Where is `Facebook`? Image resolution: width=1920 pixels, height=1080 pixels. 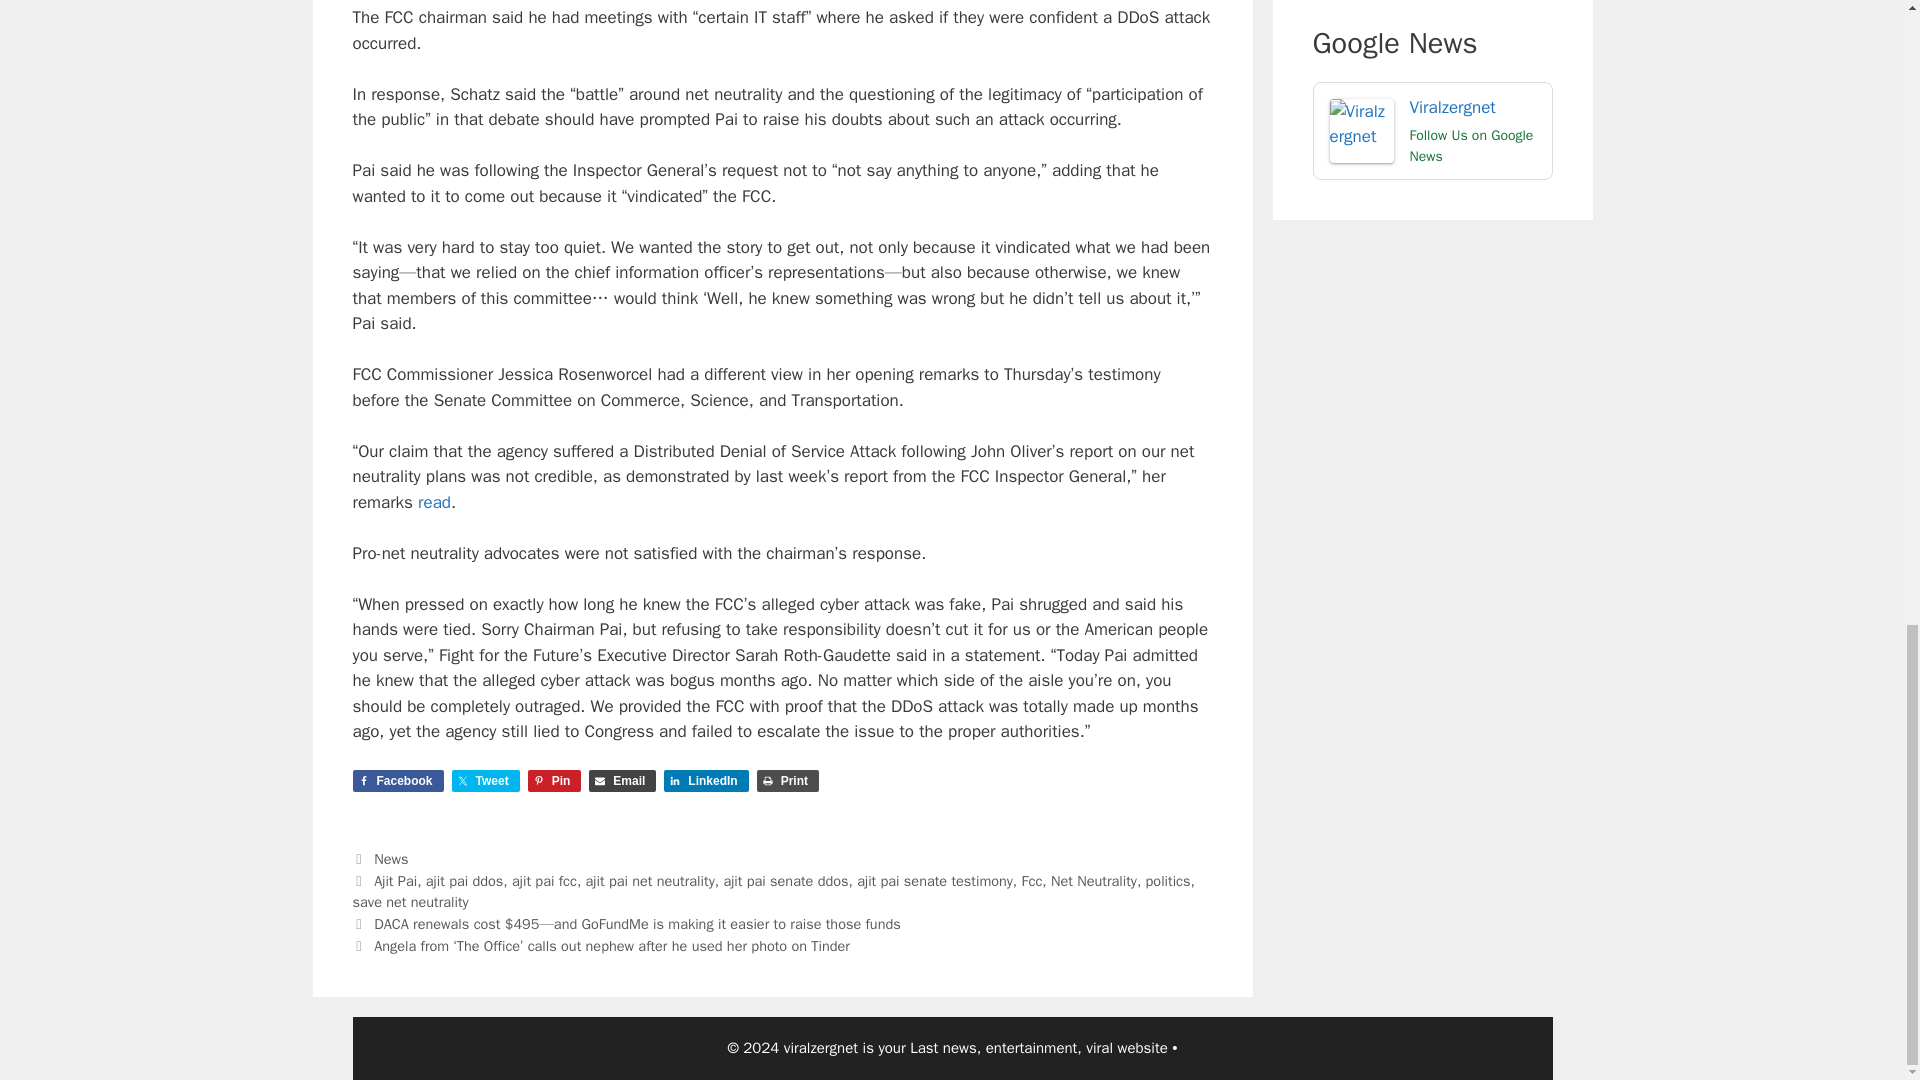
Facebook is located at coordinates (397, 780).